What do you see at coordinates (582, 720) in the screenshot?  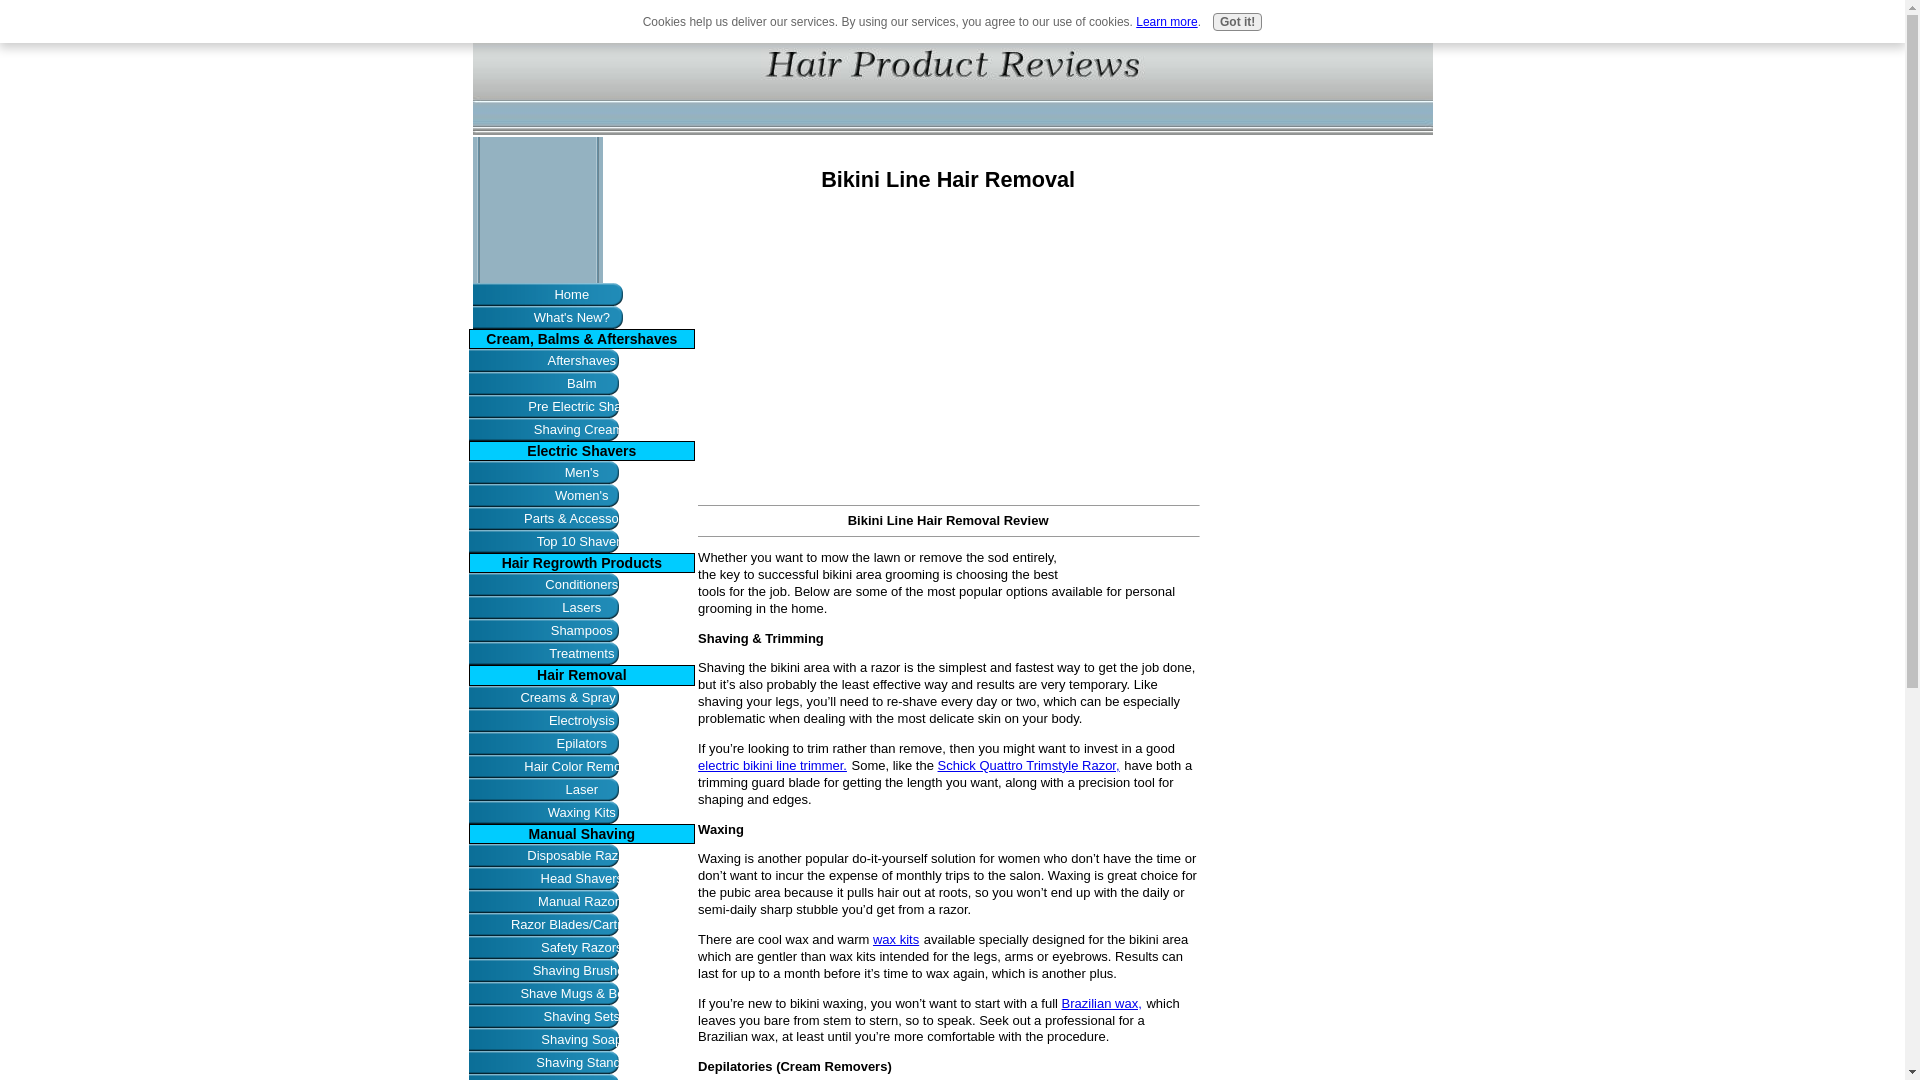 I see `Electrolysis` at bounding box center [582, 720].